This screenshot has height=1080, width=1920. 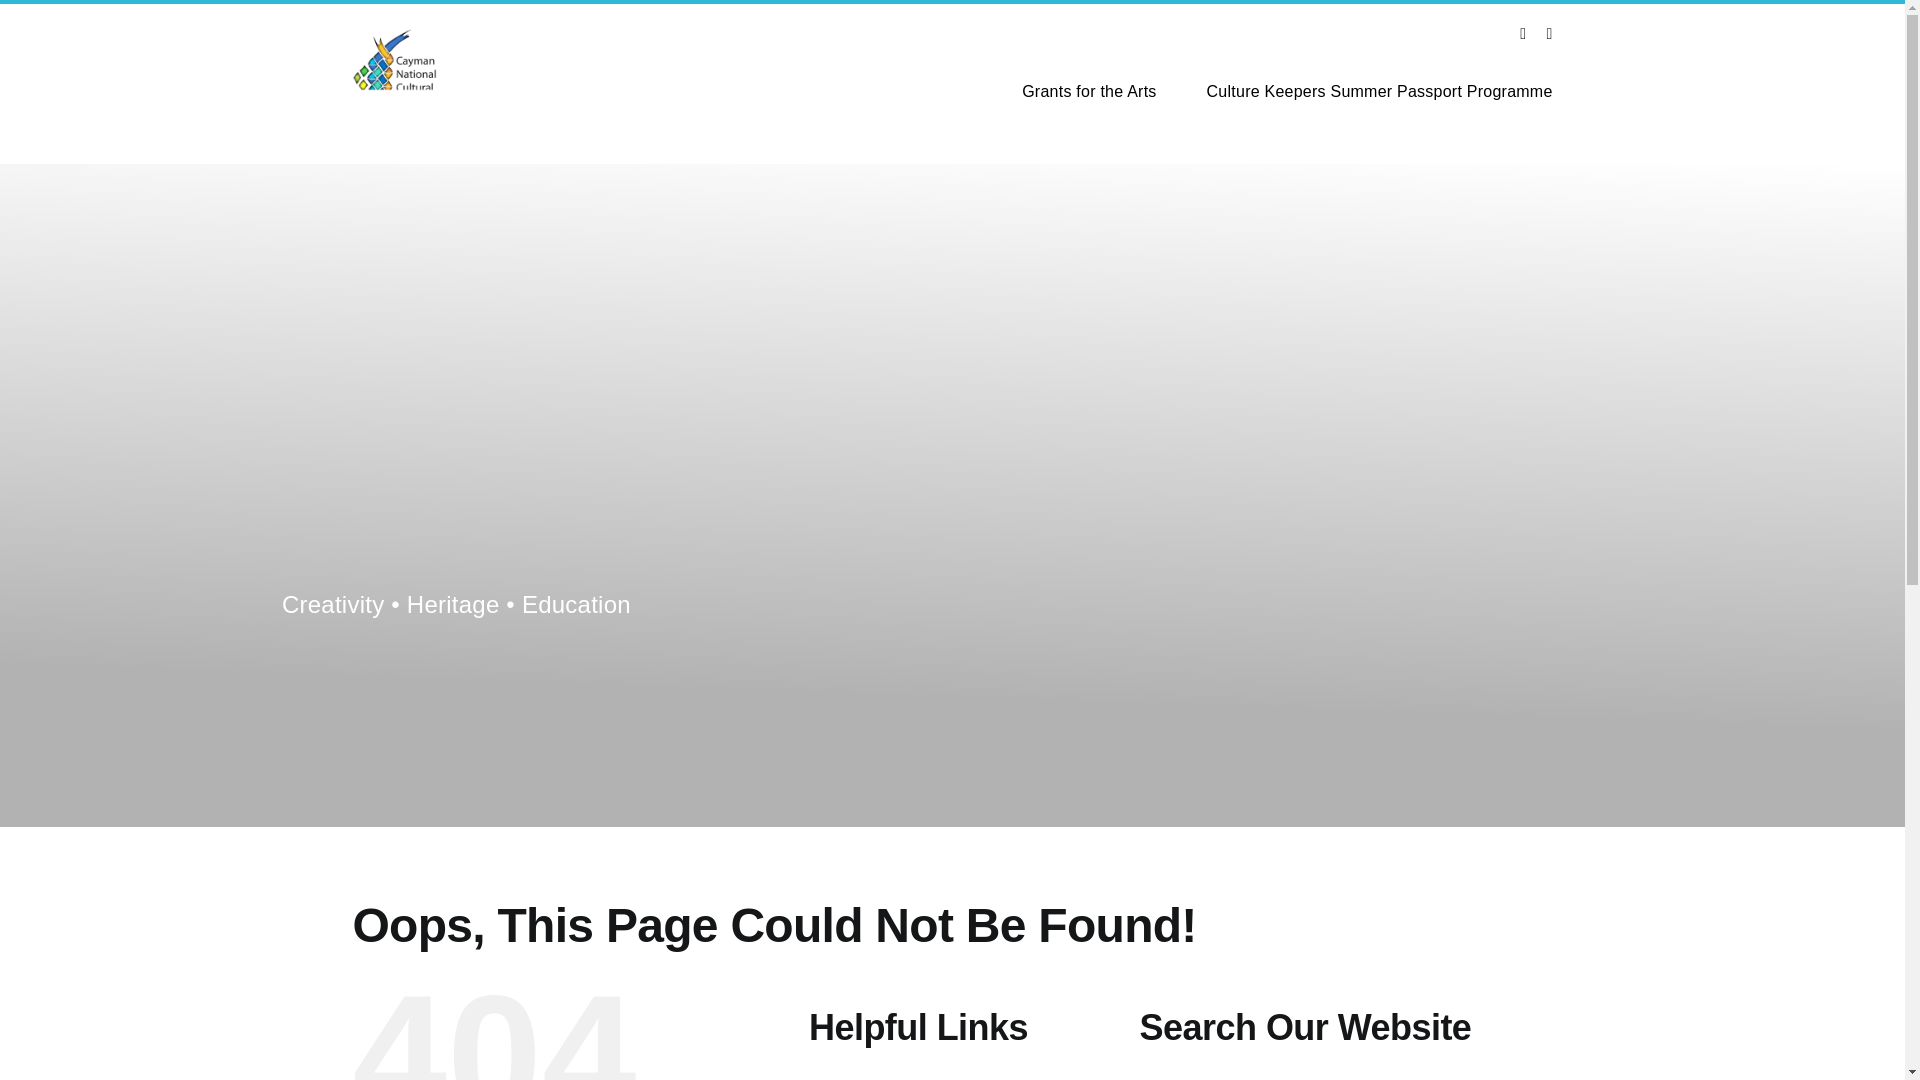 I want to click on Culture Keepers Summer Passport Programme, so click(x=1380, y=92).